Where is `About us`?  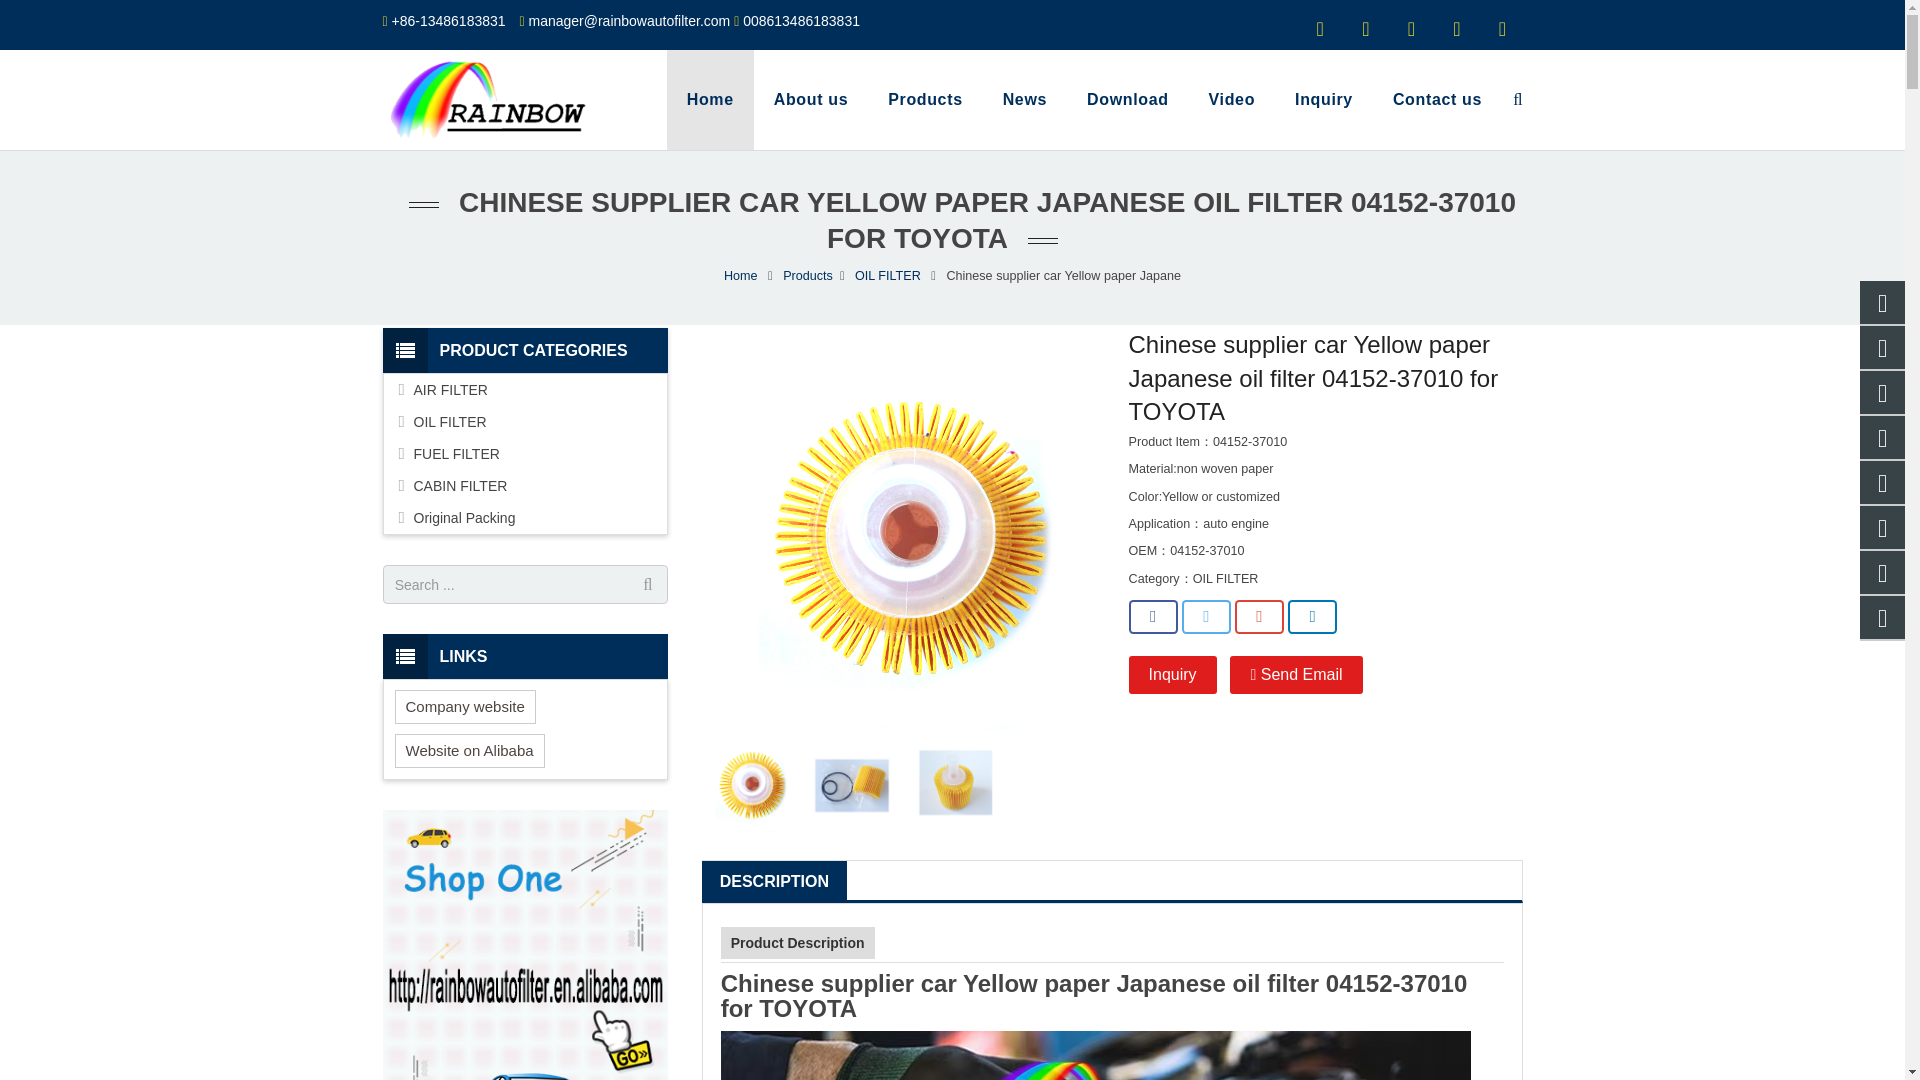 About us is located at coordinates (810, 100).